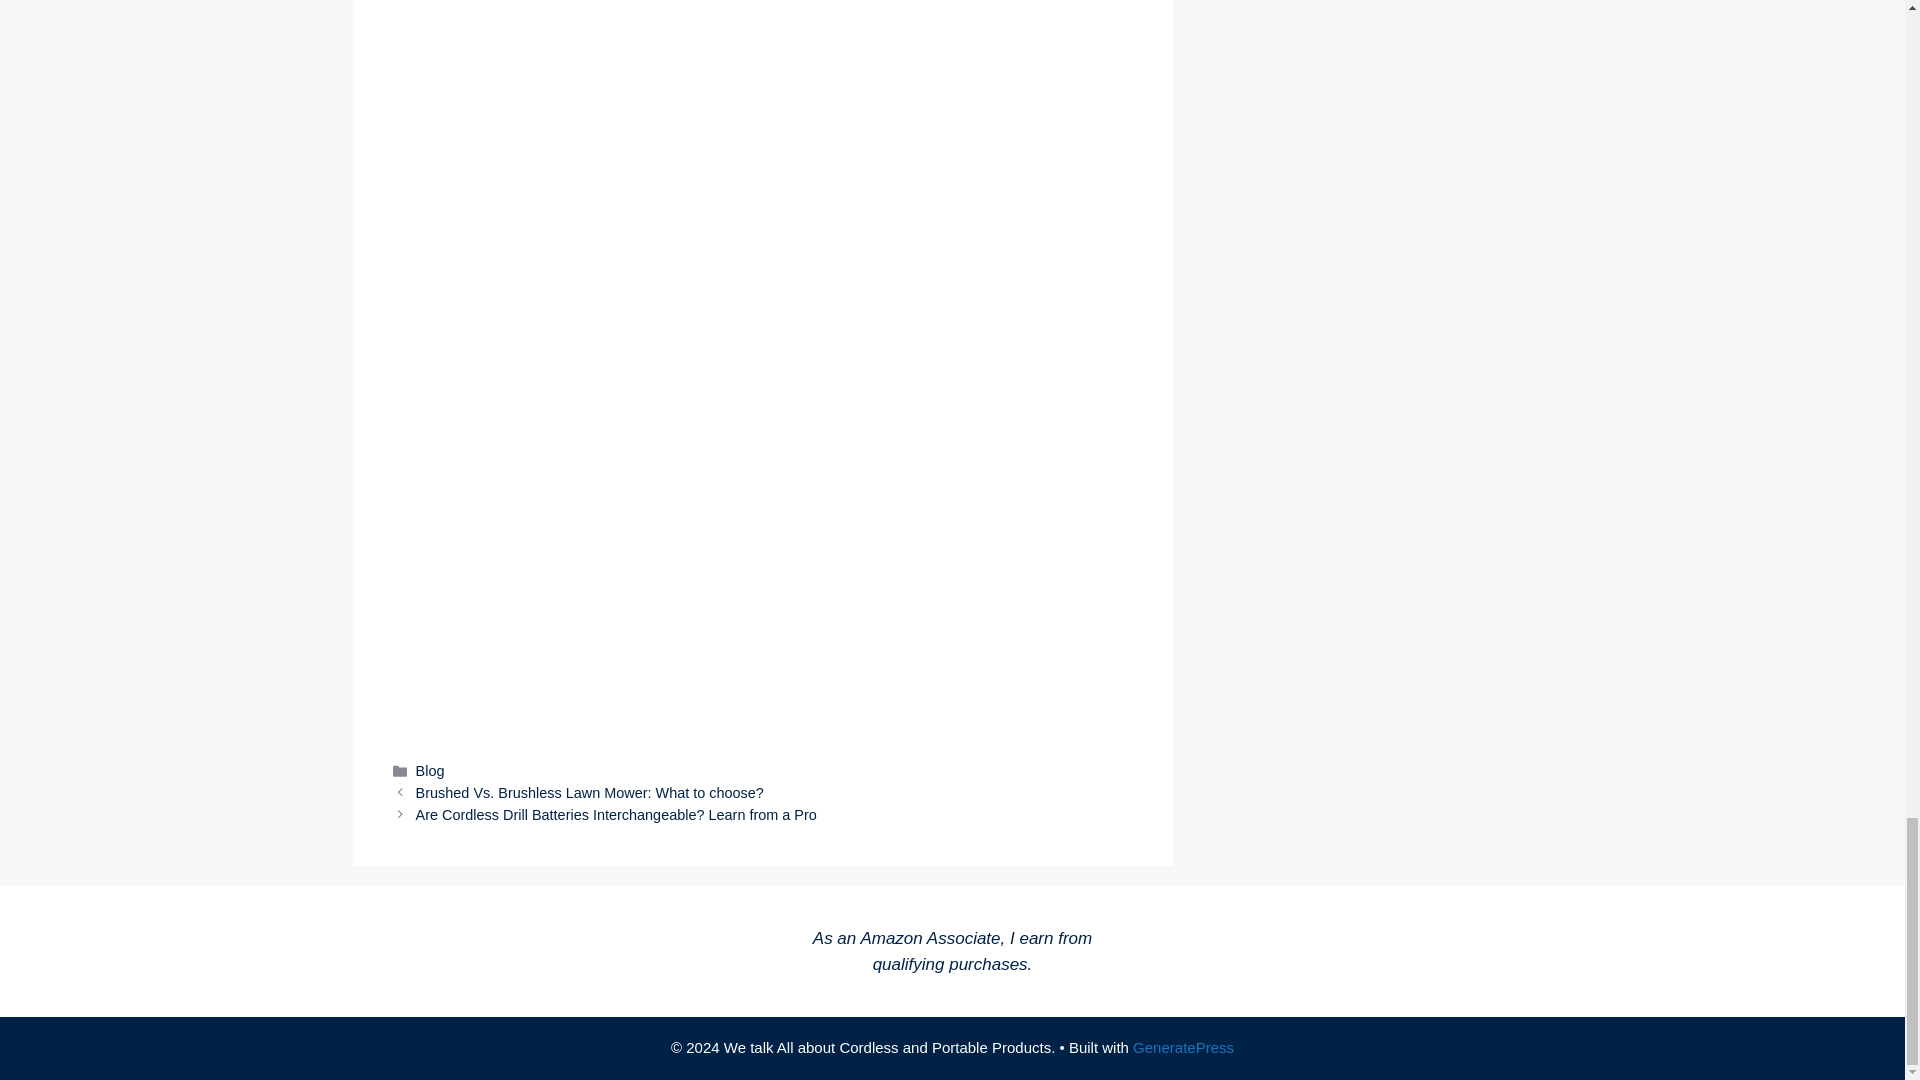  Describe the element at coordinates (430, 770) in the screenshot. I see `Blog` at that location.